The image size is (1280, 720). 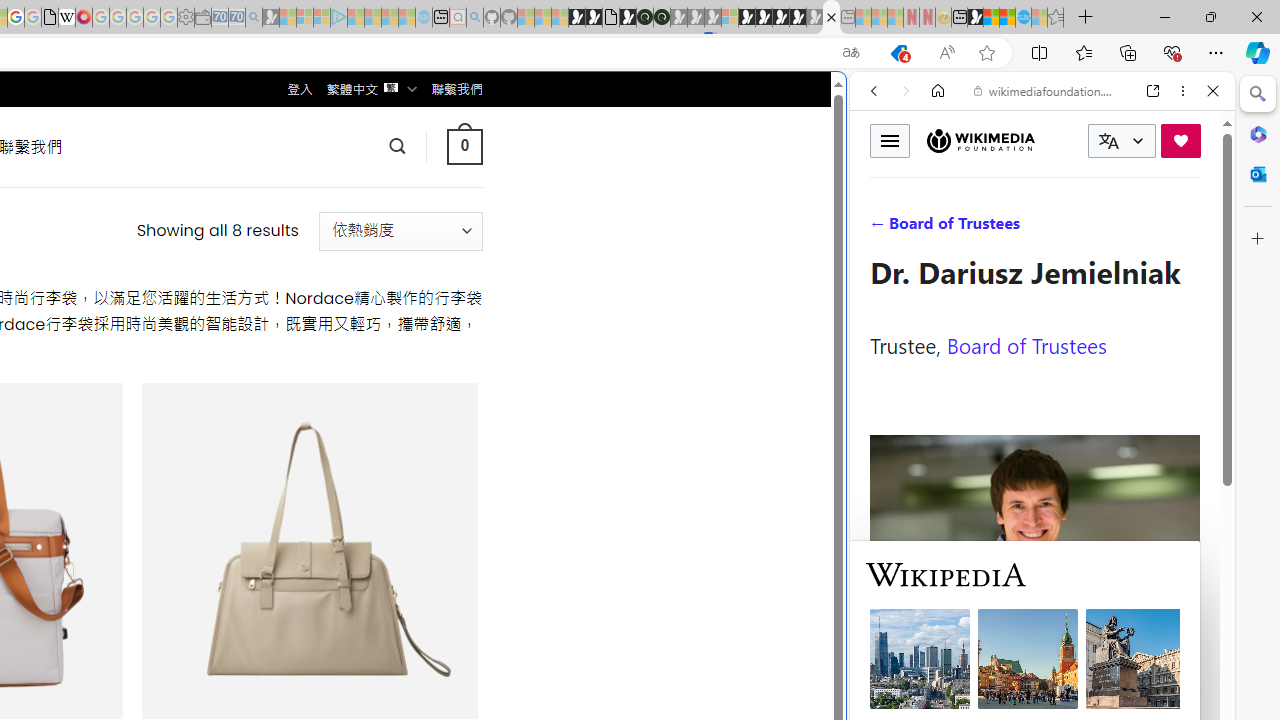 What do you see at coordinates (730, 18) in the screenshot?
I see `Sign in to your account - Sleeping` at bounding box center [730, 18].